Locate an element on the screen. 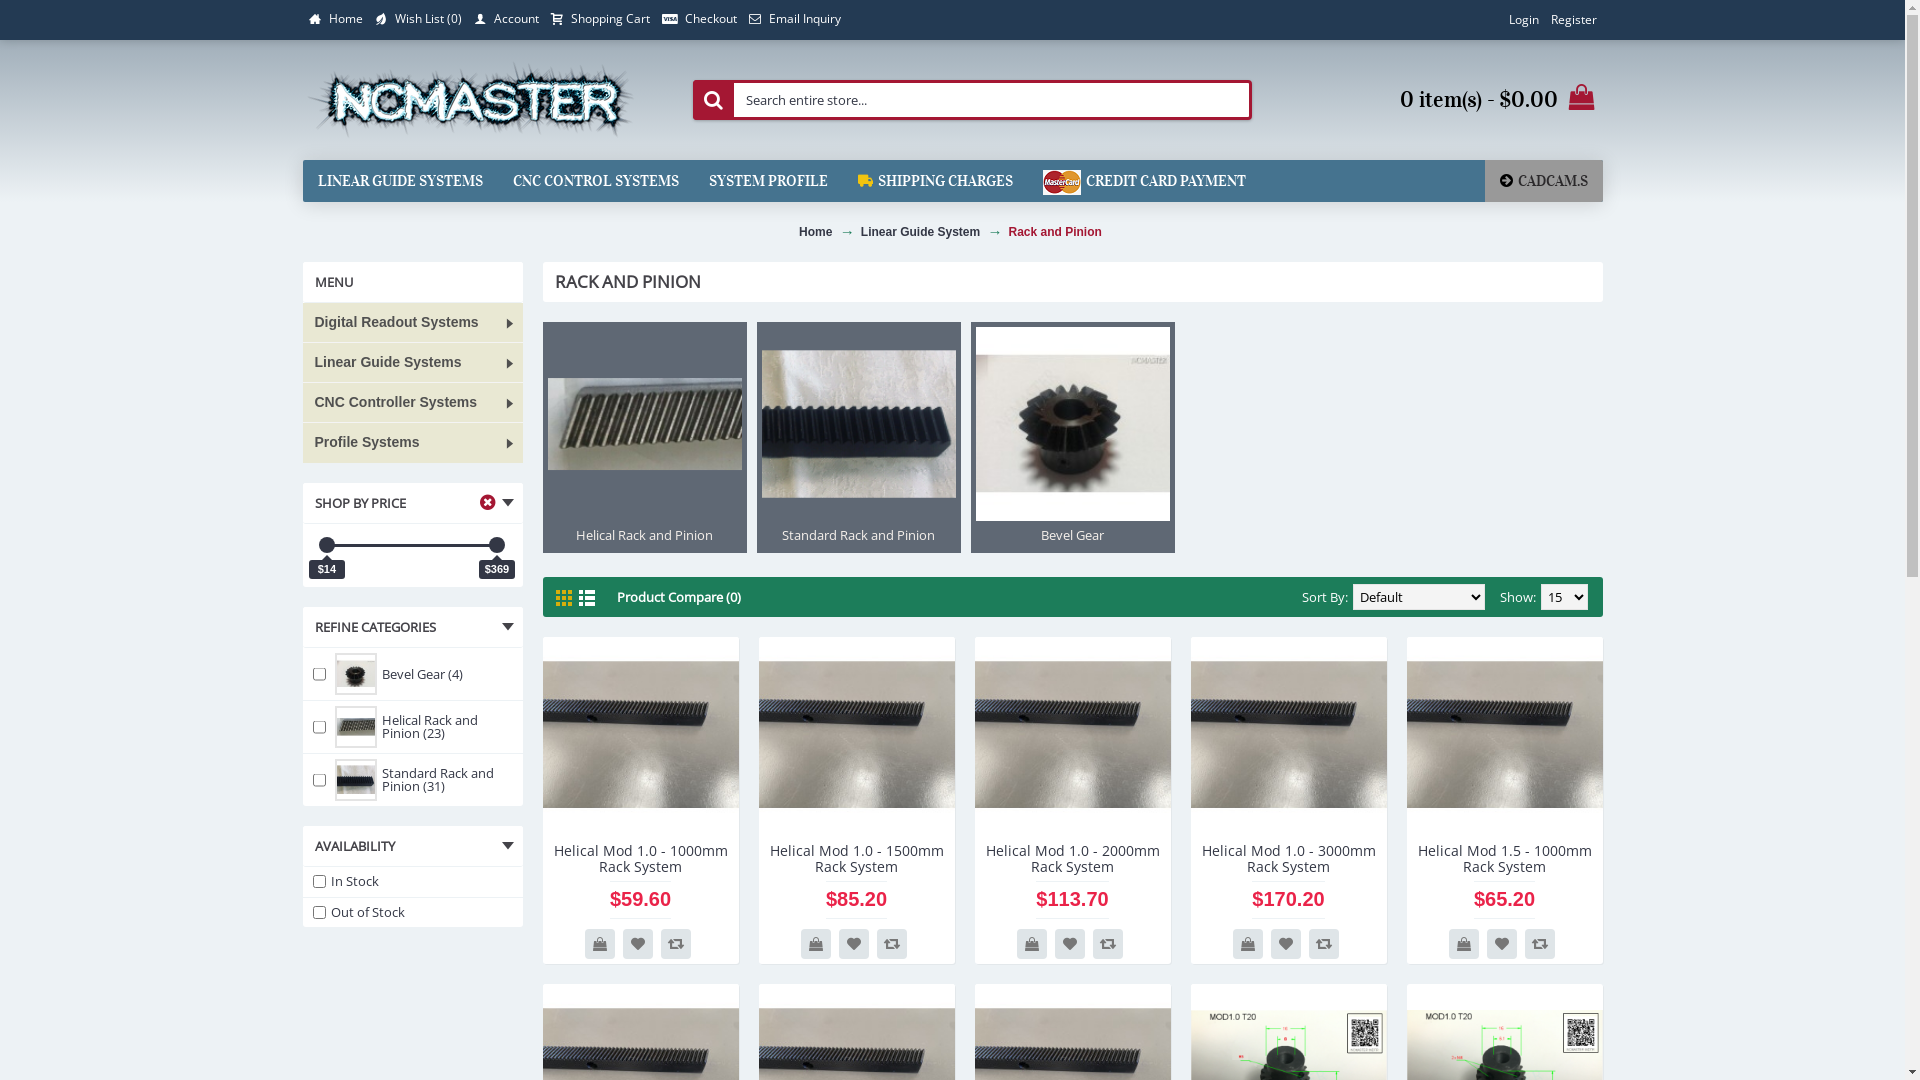 The image size is (1920, 1080). Helical Mod 1.0 - 1500mm Rack System is located at coordinates (856, 735).